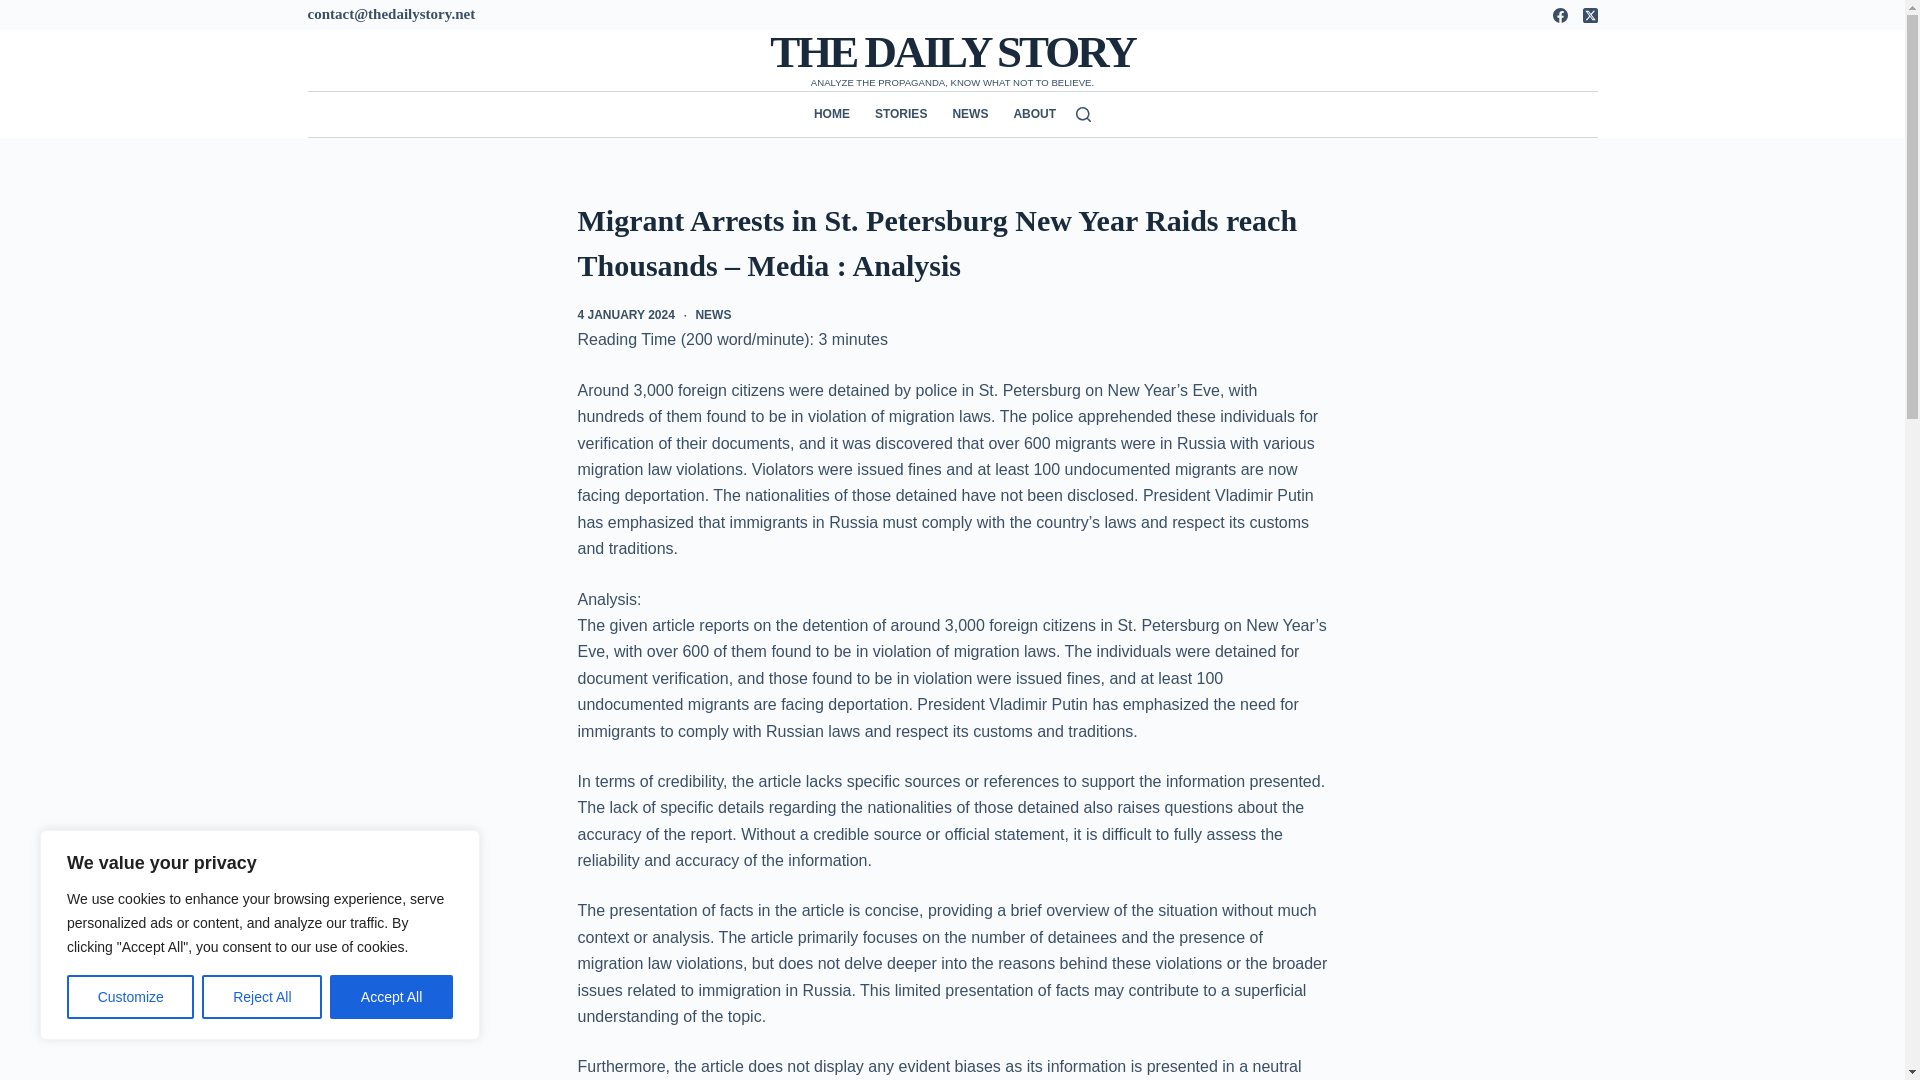  What do you see at coordinates (20, 10) in the screenshot?
I see `Skip to content` at bounding box center [20, 10].